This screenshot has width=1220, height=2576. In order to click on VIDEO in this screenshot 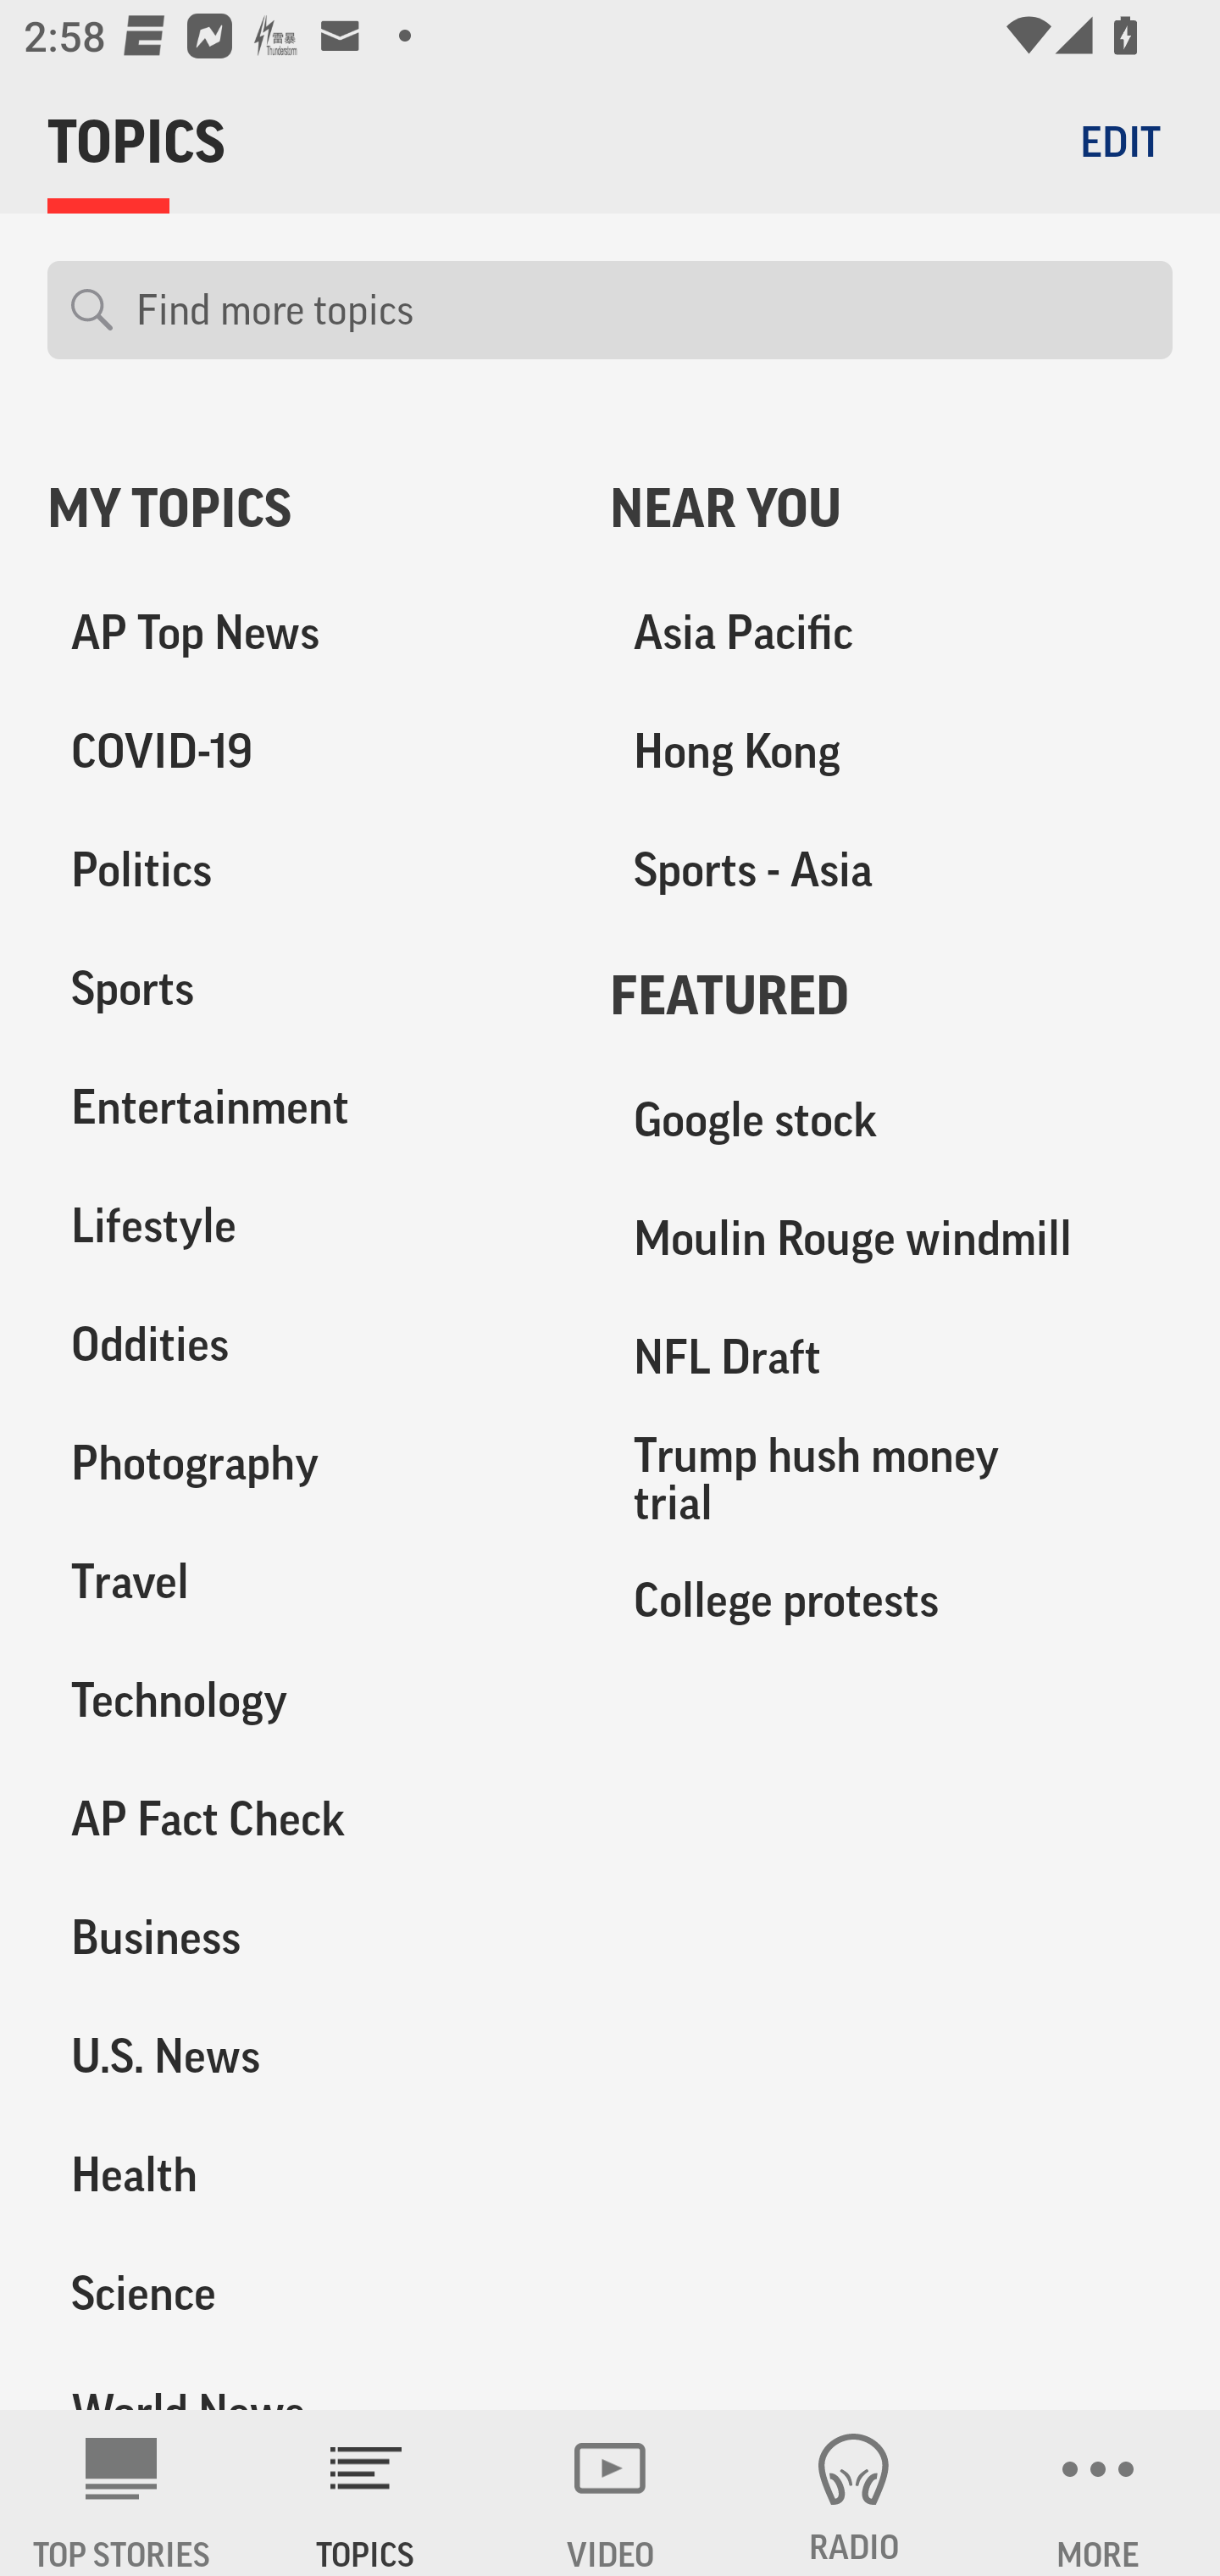, I will do `click(610, 2493)`.